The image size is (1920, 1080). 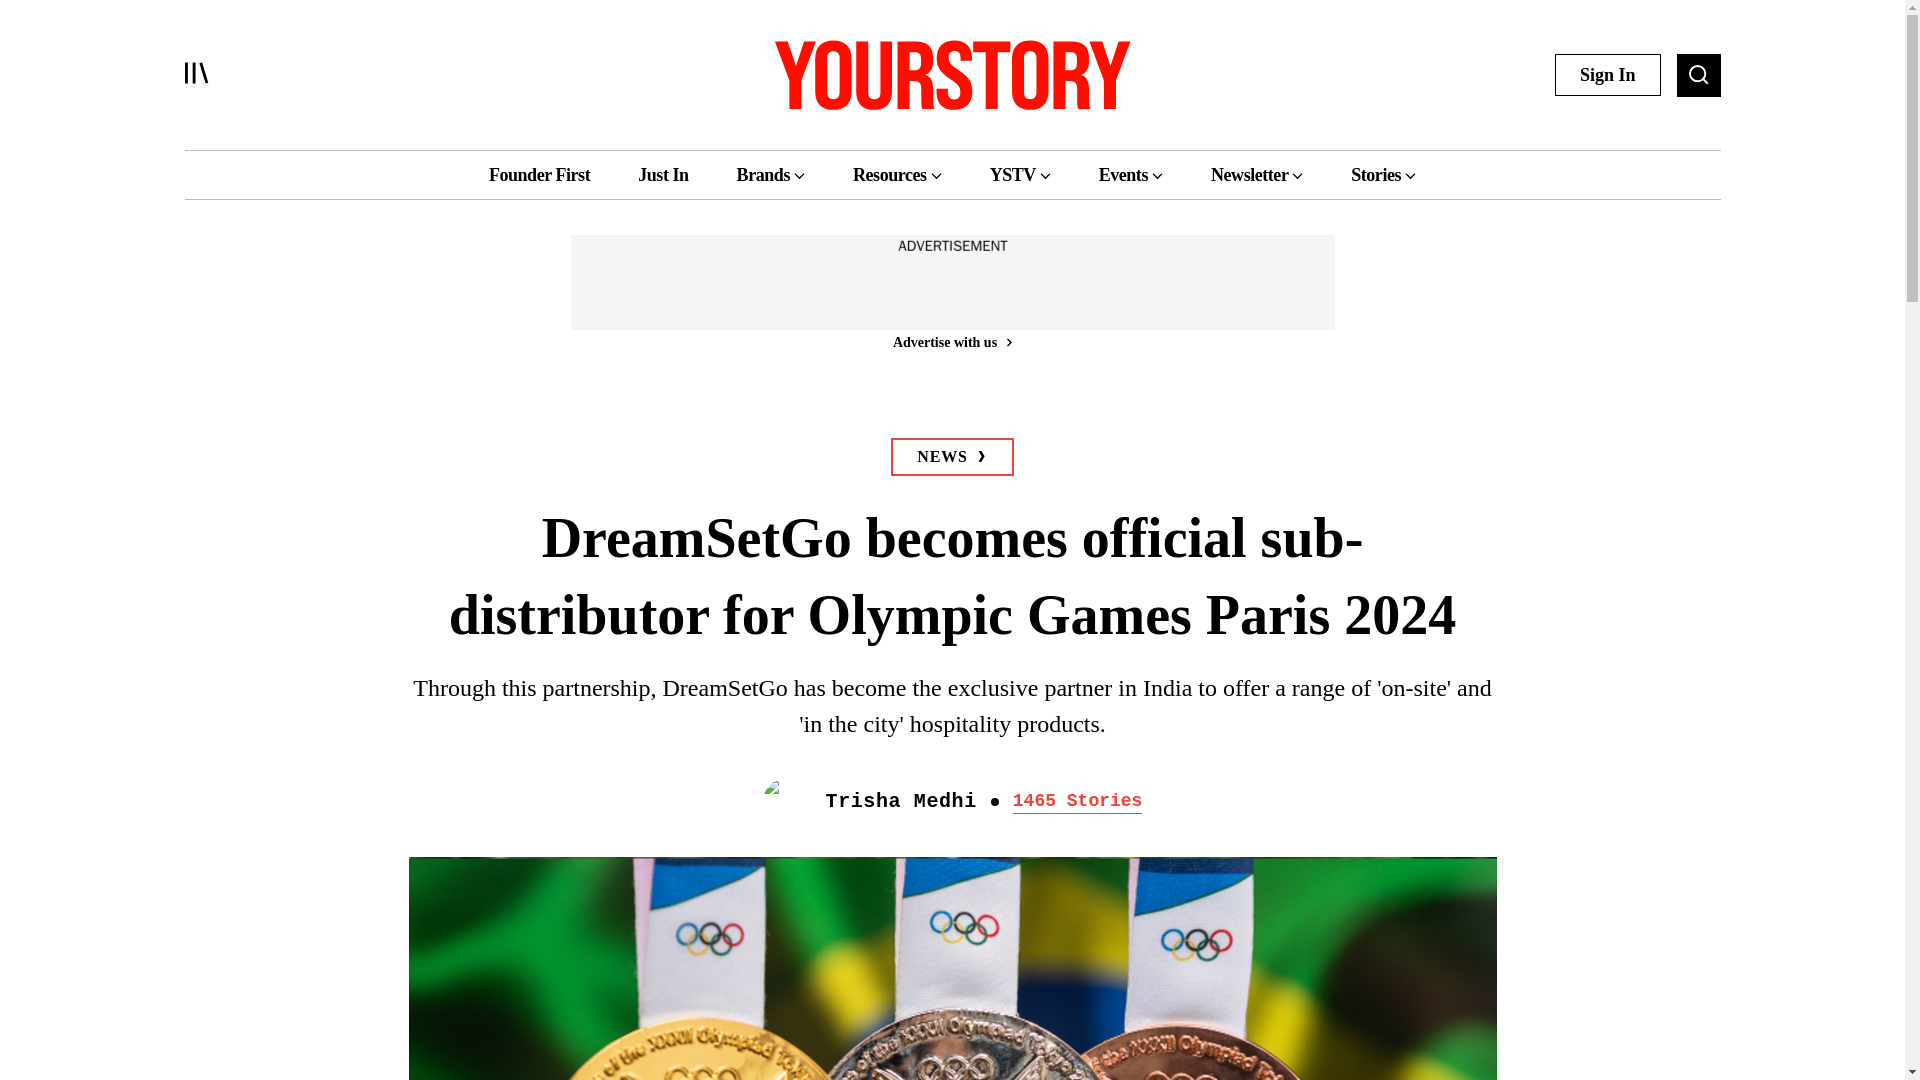 I want to click on Founder First, so click(x=539, y=174).